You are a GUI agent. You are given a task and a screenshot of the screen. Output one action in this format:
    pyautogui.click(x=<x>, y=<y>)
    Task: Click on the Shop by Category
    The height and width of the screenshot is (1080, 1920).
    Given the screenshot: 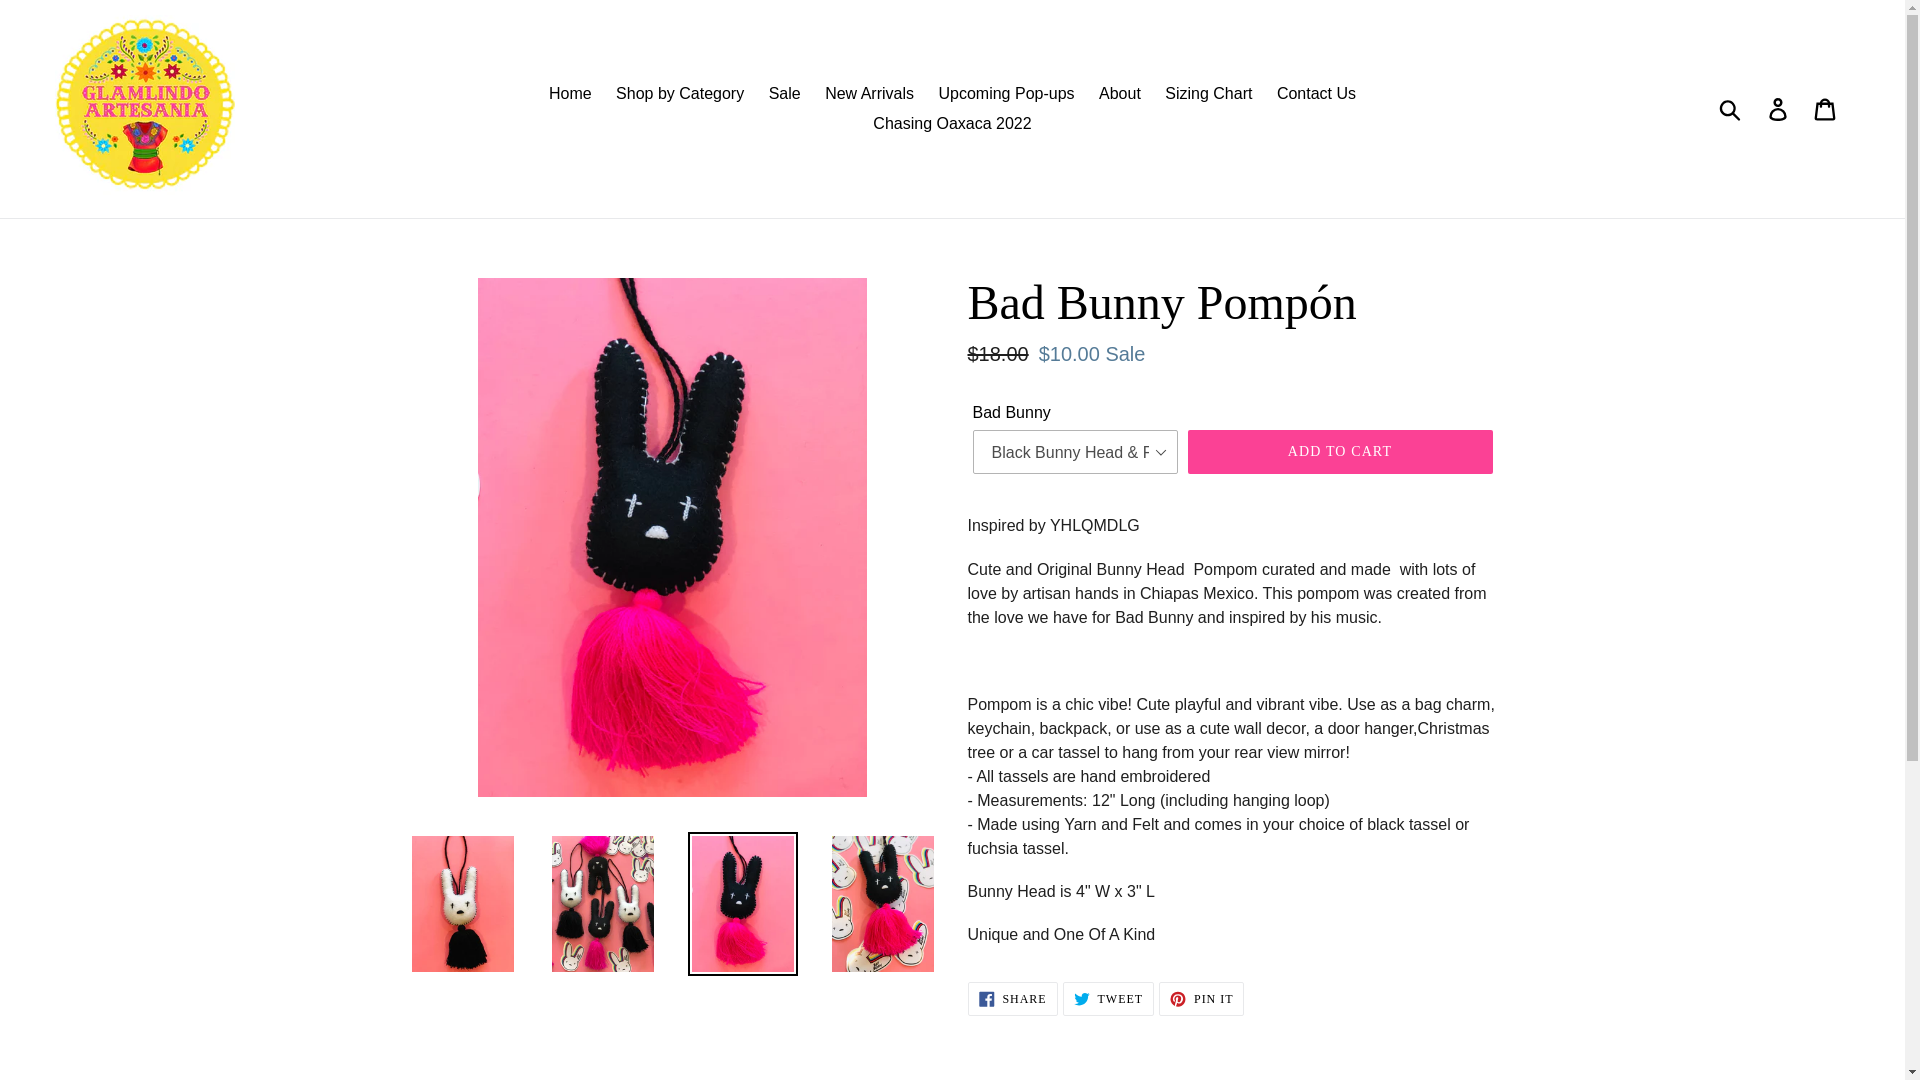 What is the action you would take?
    pyautogui.click(x=680, y=94)
    